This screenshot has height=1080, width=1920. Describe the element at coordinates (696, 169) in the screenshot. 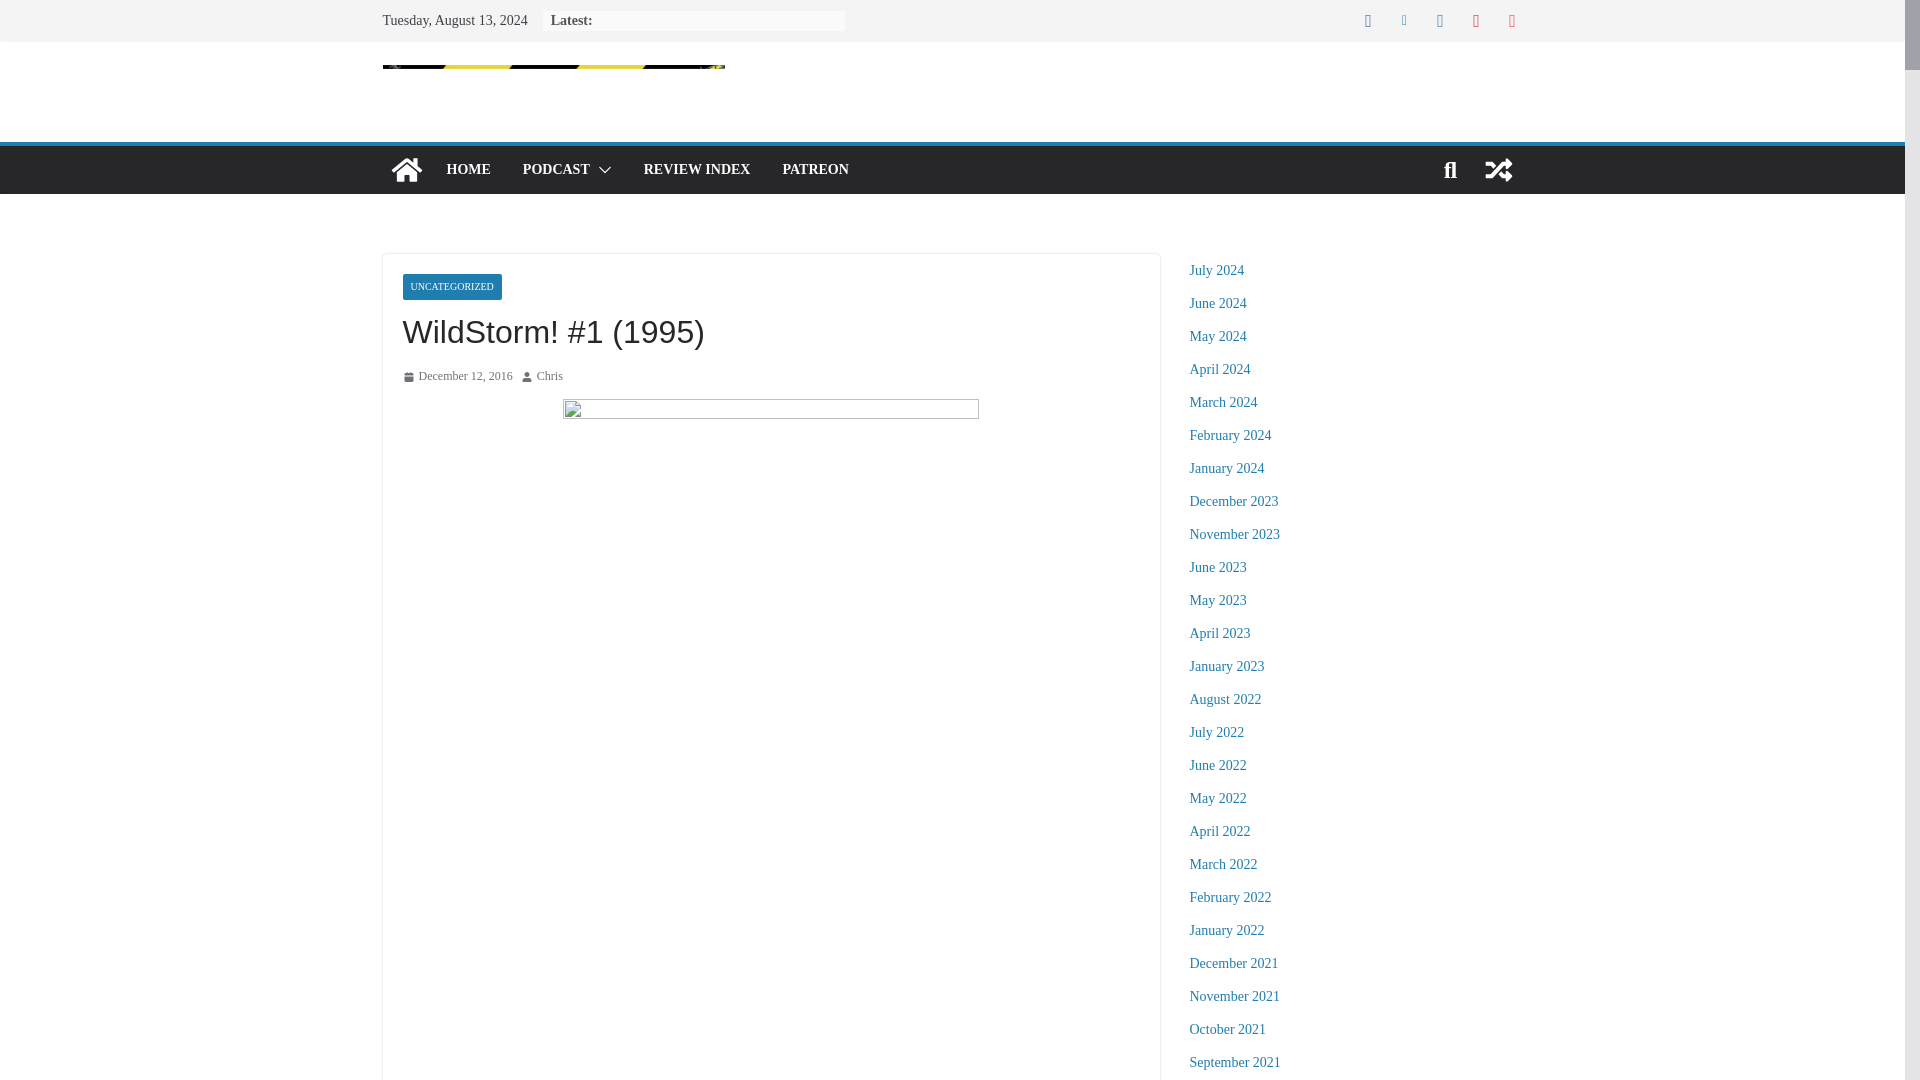

I see `REVIEW INDEX` at that location.